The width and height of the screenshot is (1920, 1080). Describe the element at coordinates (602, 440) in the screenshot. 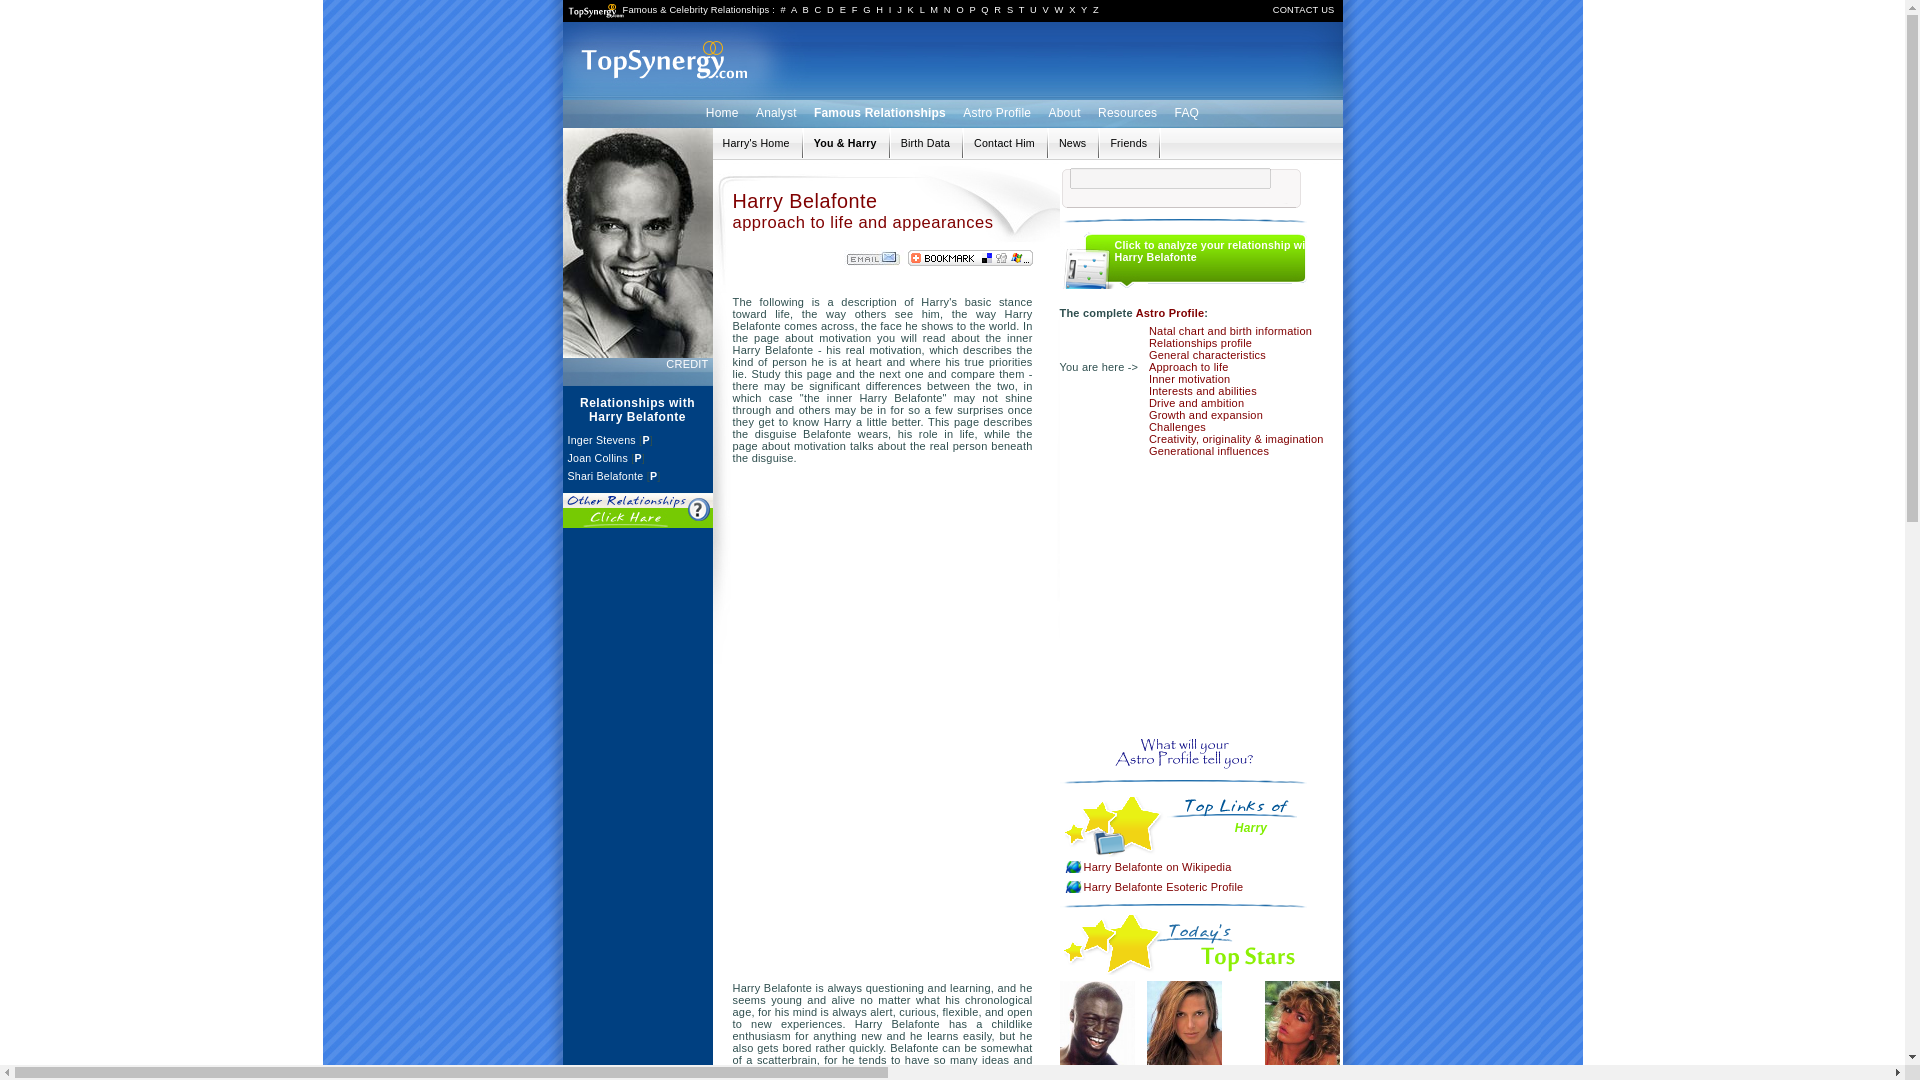

I see `Inger Stevens` at that location.